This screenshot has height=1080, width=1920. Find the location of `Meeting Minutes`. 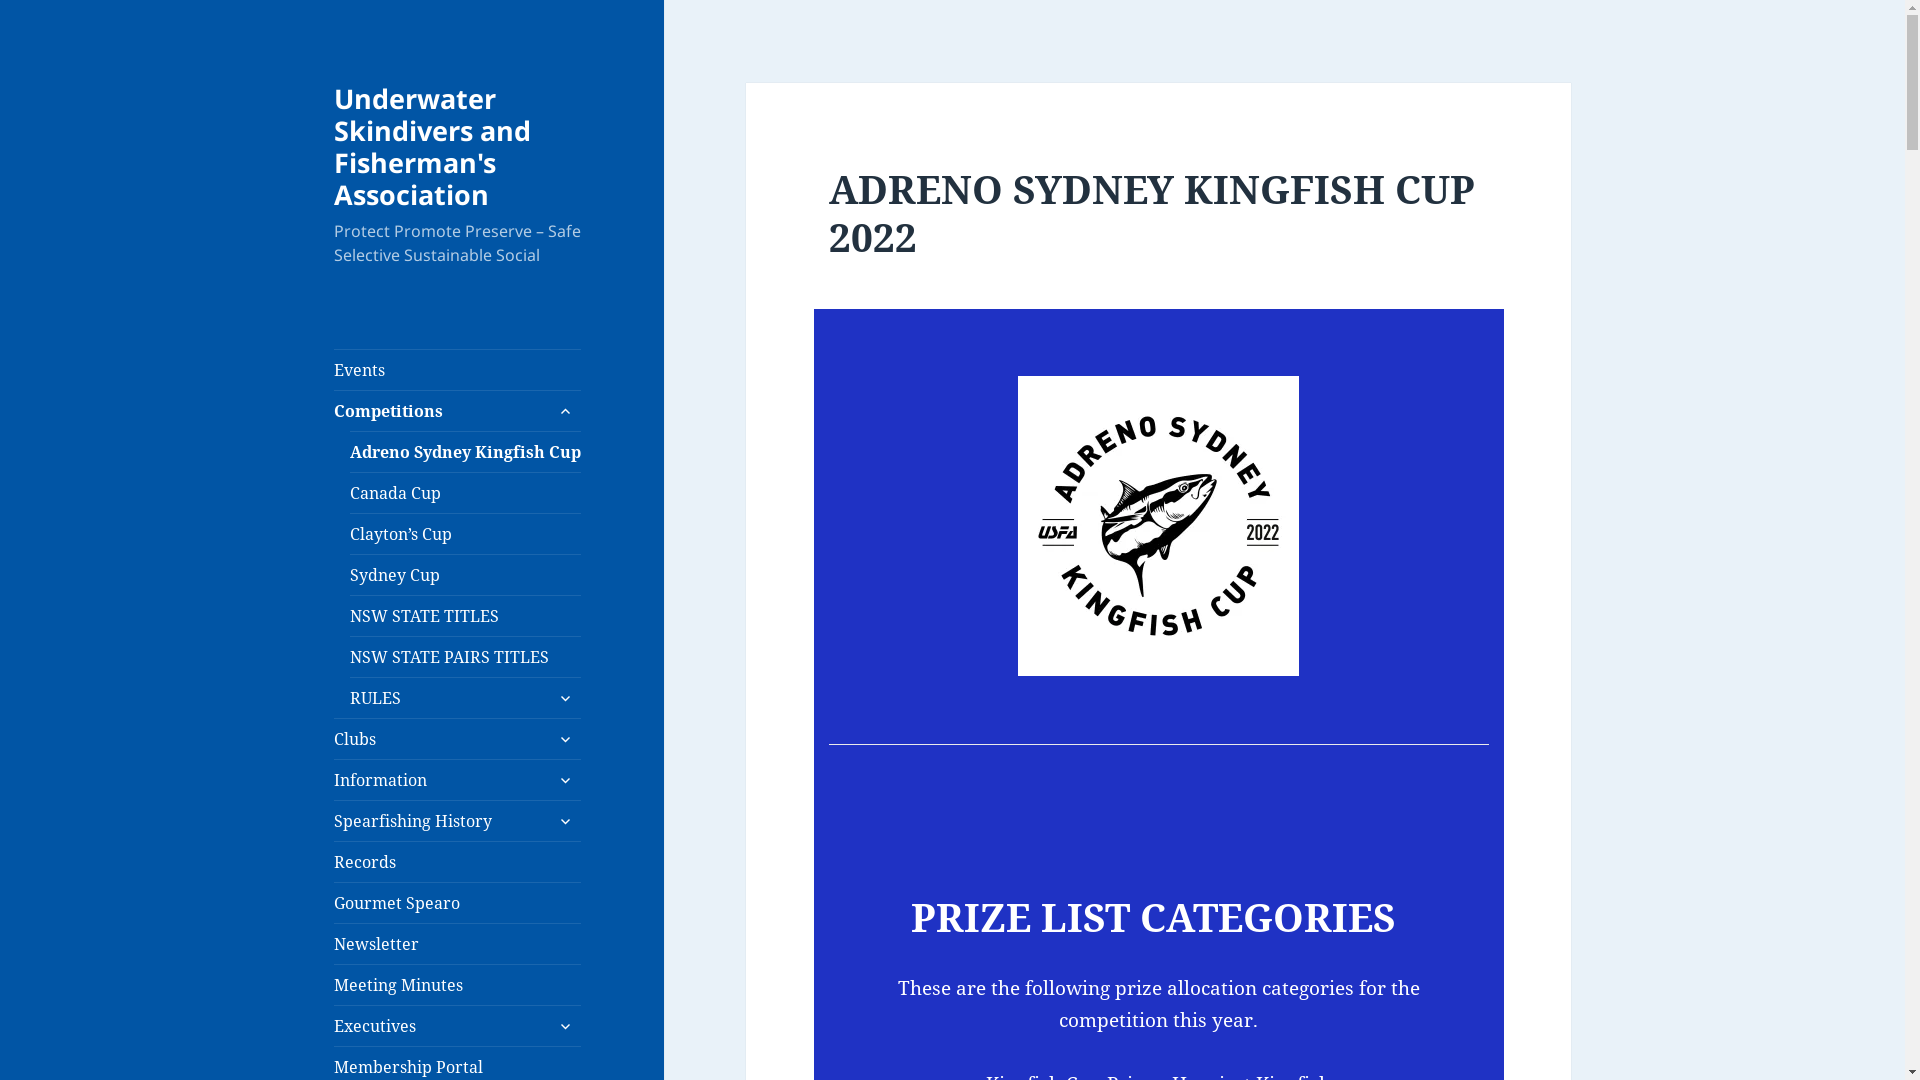

Meeting Minutes is located at coordinates (458, 985).